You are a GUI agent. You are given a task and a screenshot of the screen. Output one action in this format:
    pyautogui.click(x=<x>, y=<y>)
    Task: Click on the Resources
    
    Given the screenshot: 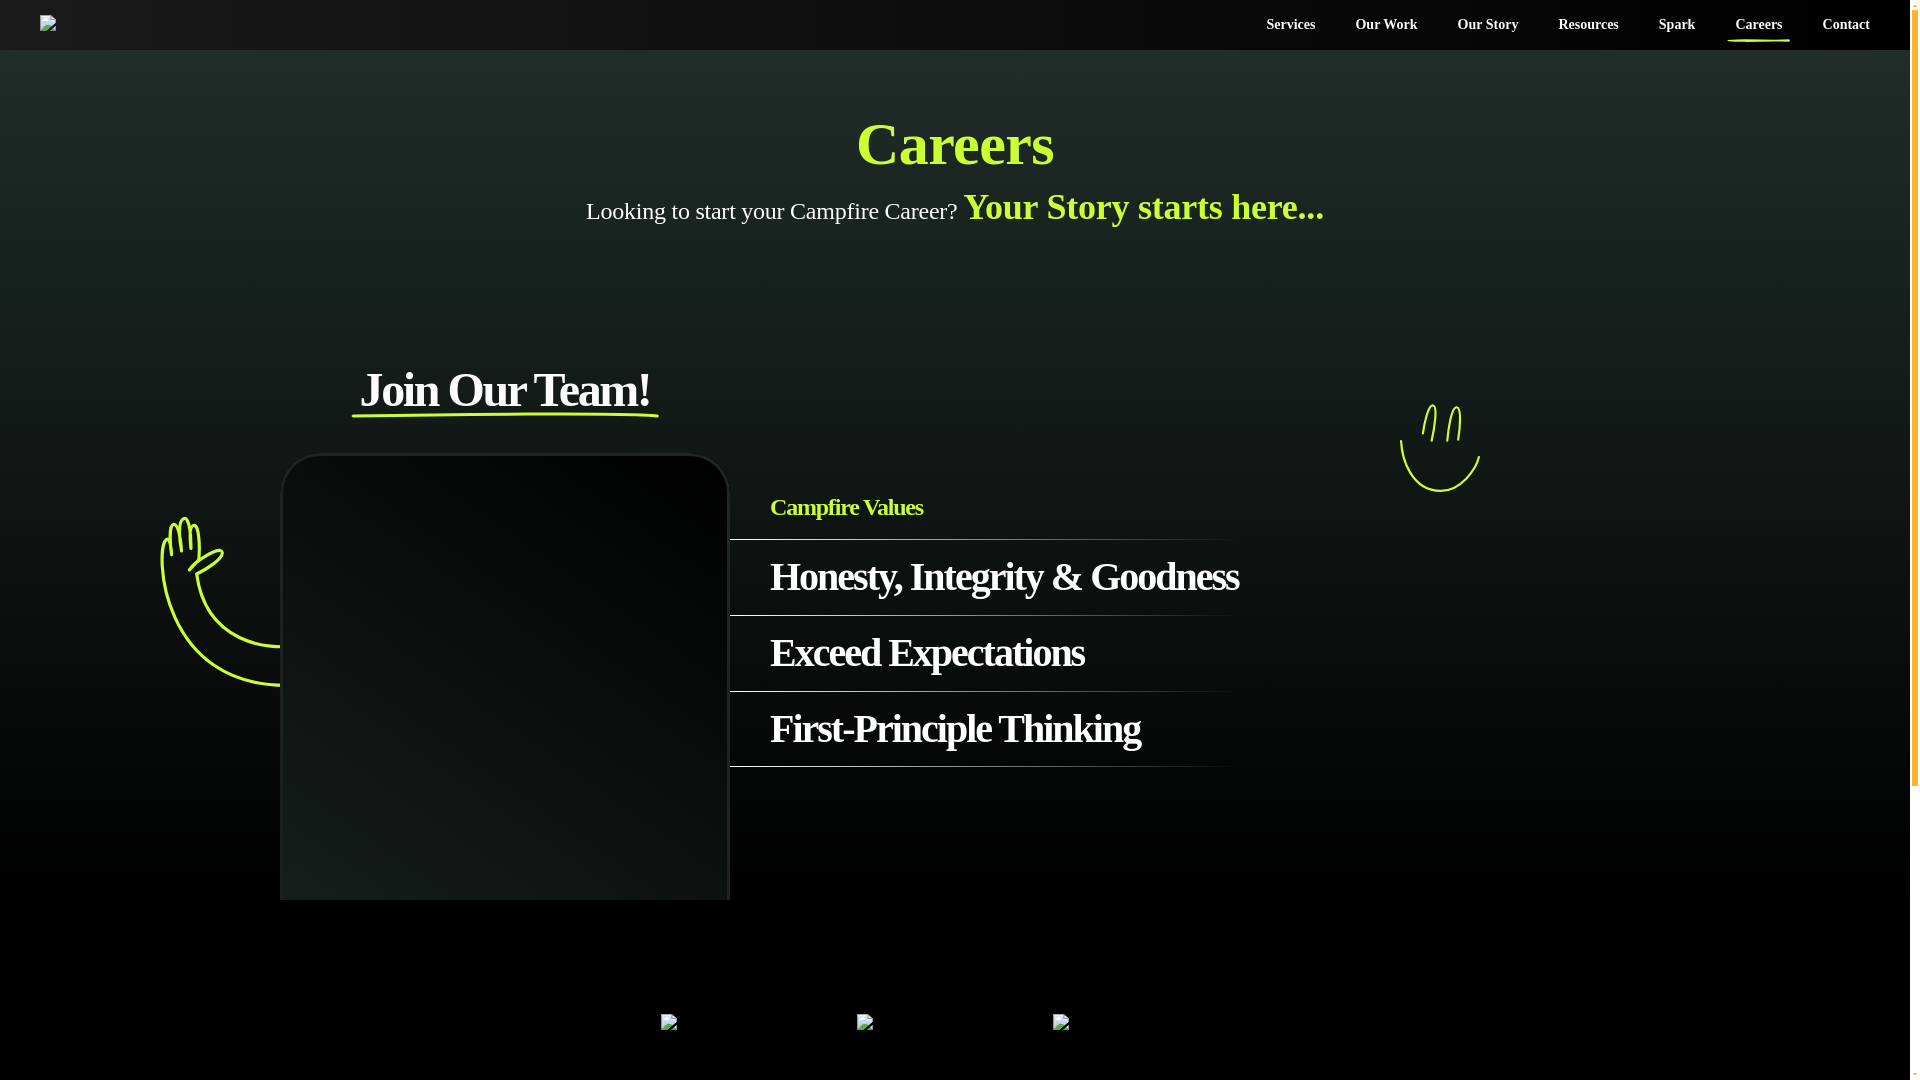 What is the action you would take?
    pyautogui.click(x=1587, y=24)
    